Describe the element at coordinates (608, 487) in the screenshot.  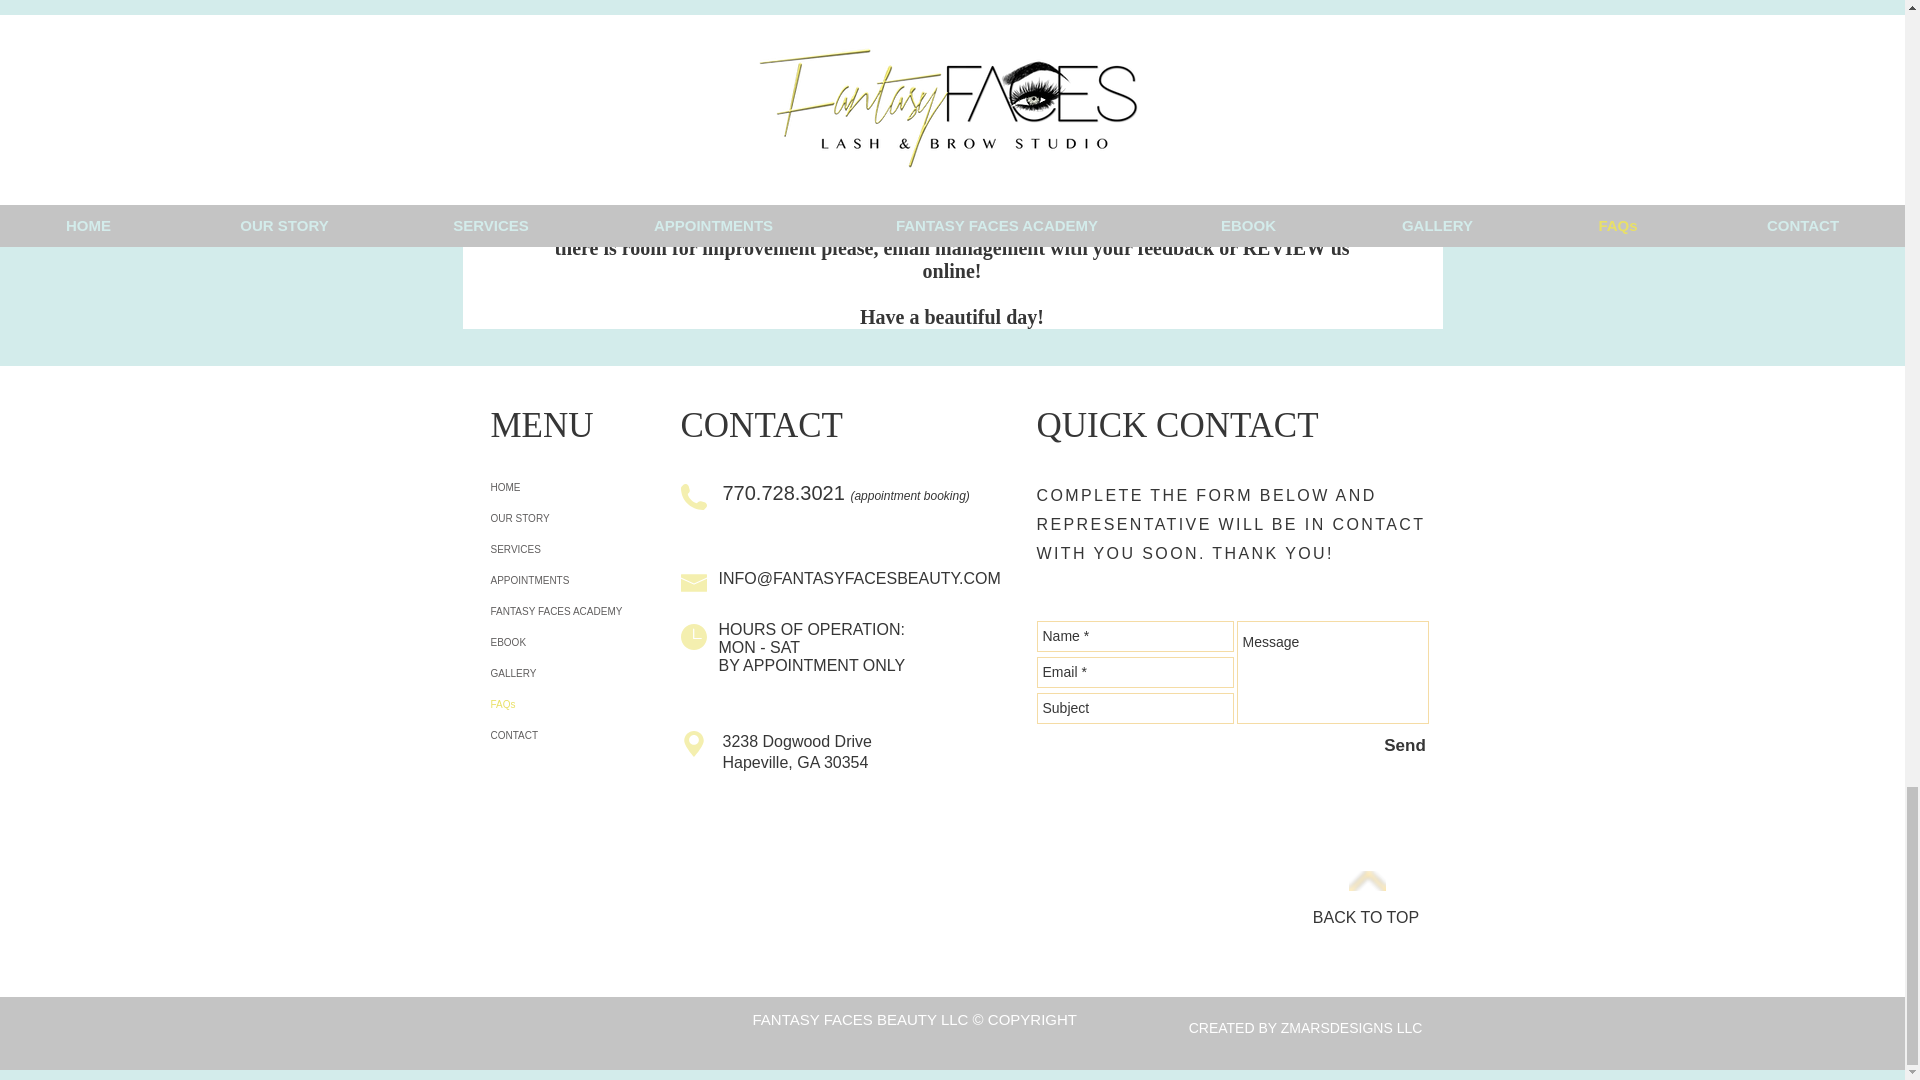
I see `HOME` at that location.